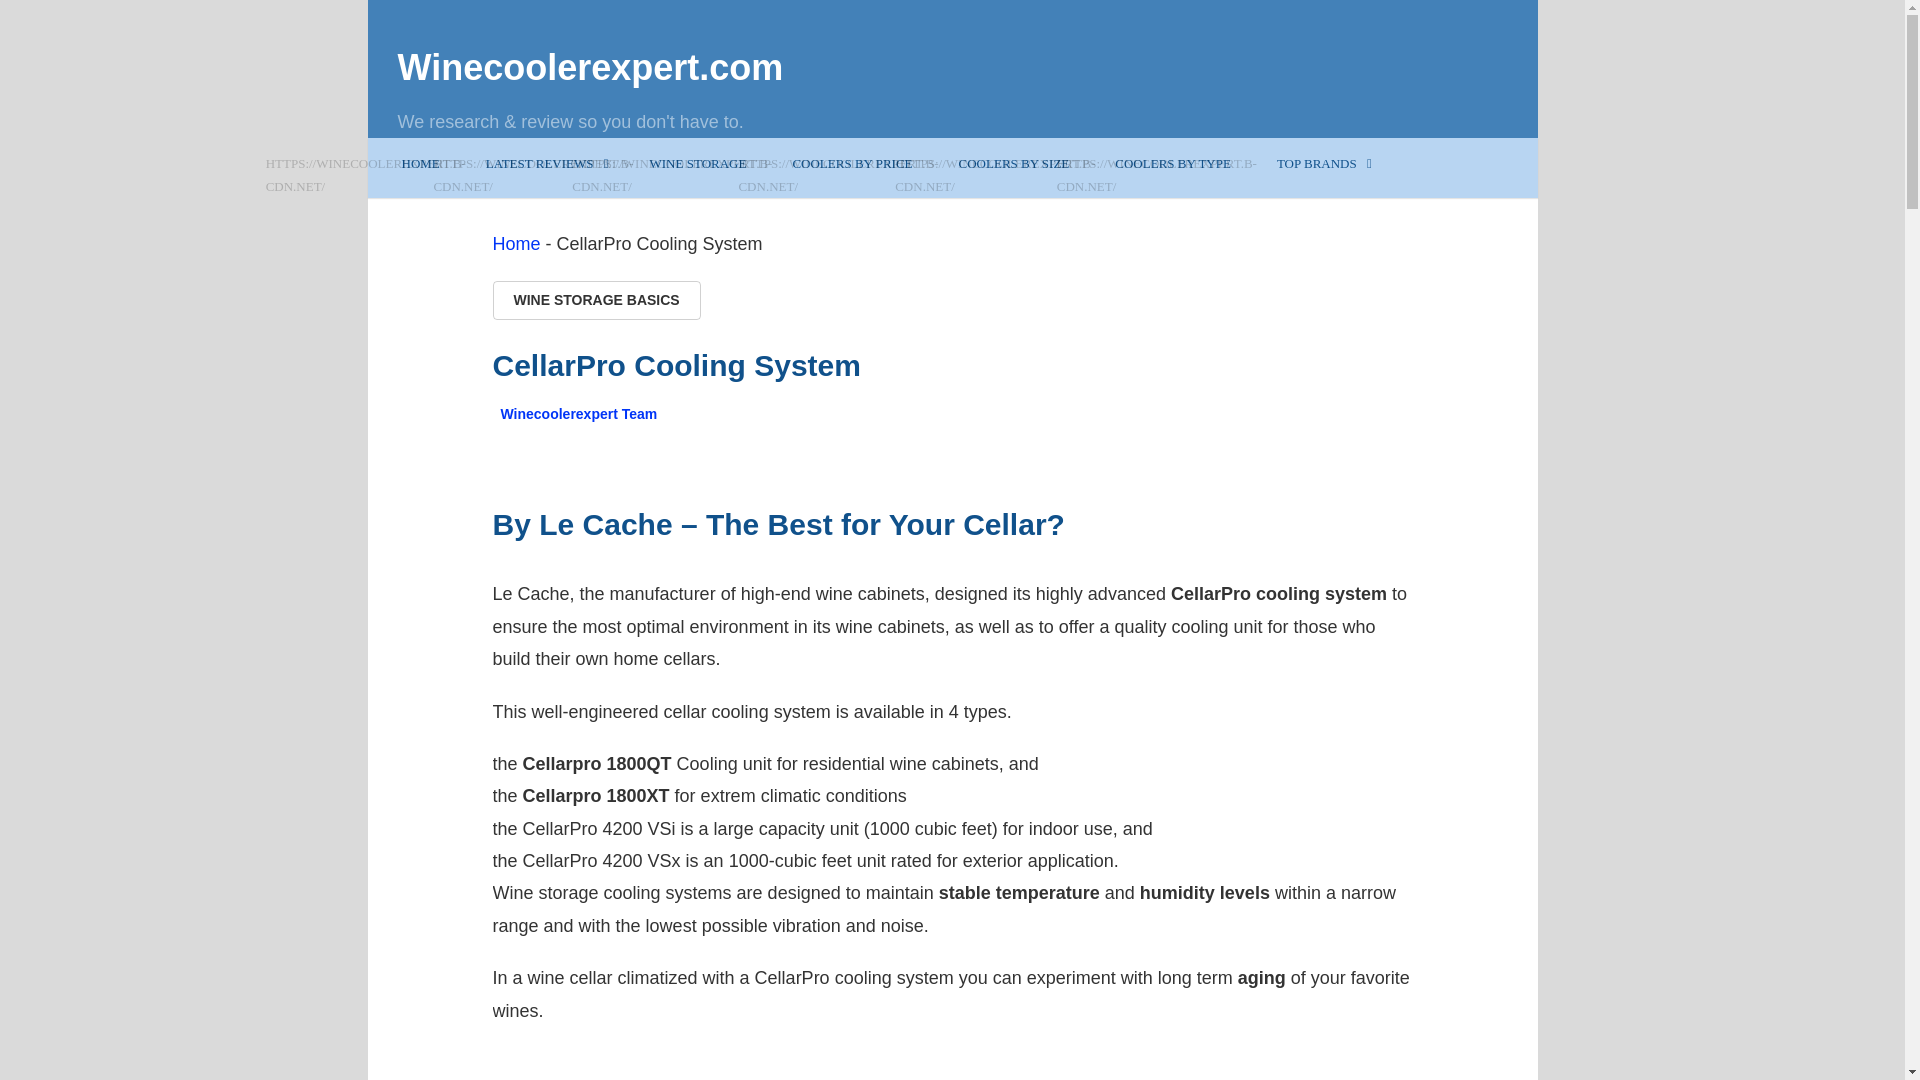  Describe the element at coordinates (596, 300) in the screenshot. I see `WINE STORAGE BASICS` at that location.